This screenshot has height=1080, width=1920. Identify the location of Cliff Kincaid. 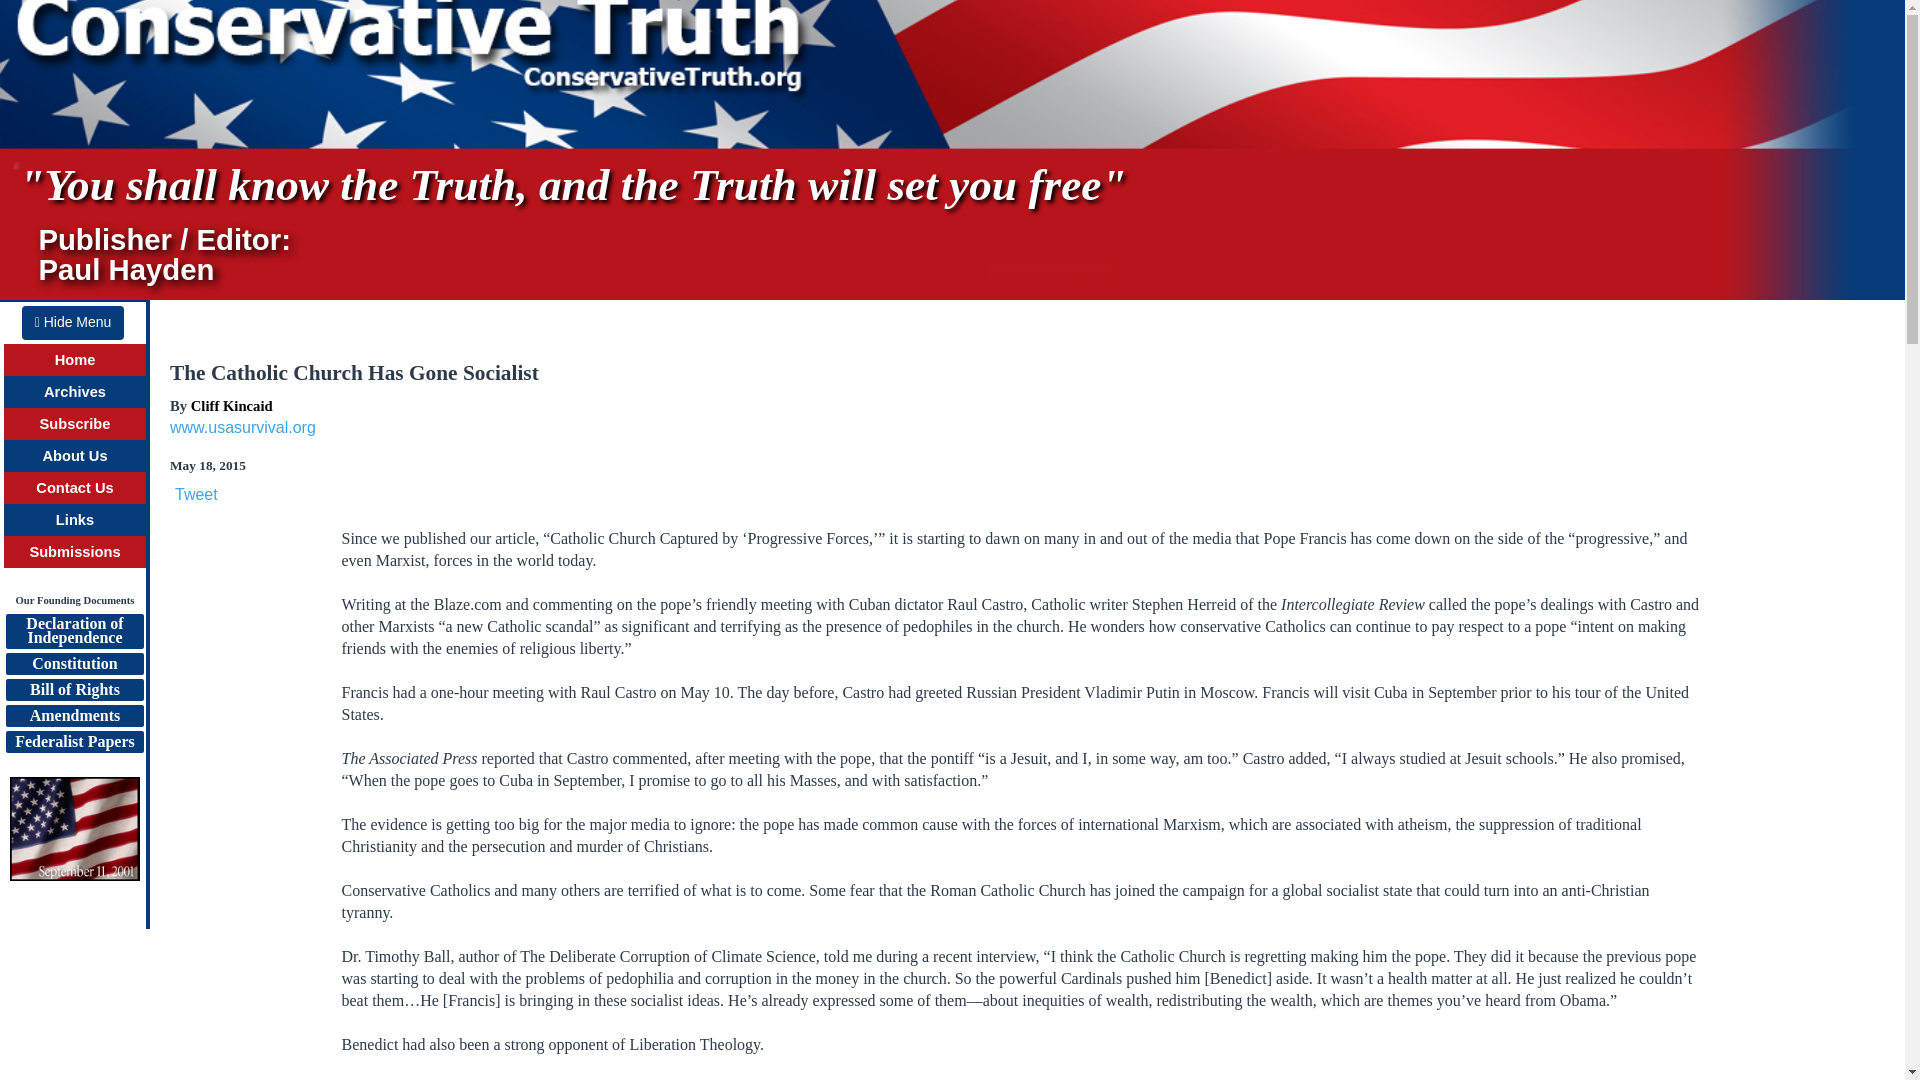
(74, 552).